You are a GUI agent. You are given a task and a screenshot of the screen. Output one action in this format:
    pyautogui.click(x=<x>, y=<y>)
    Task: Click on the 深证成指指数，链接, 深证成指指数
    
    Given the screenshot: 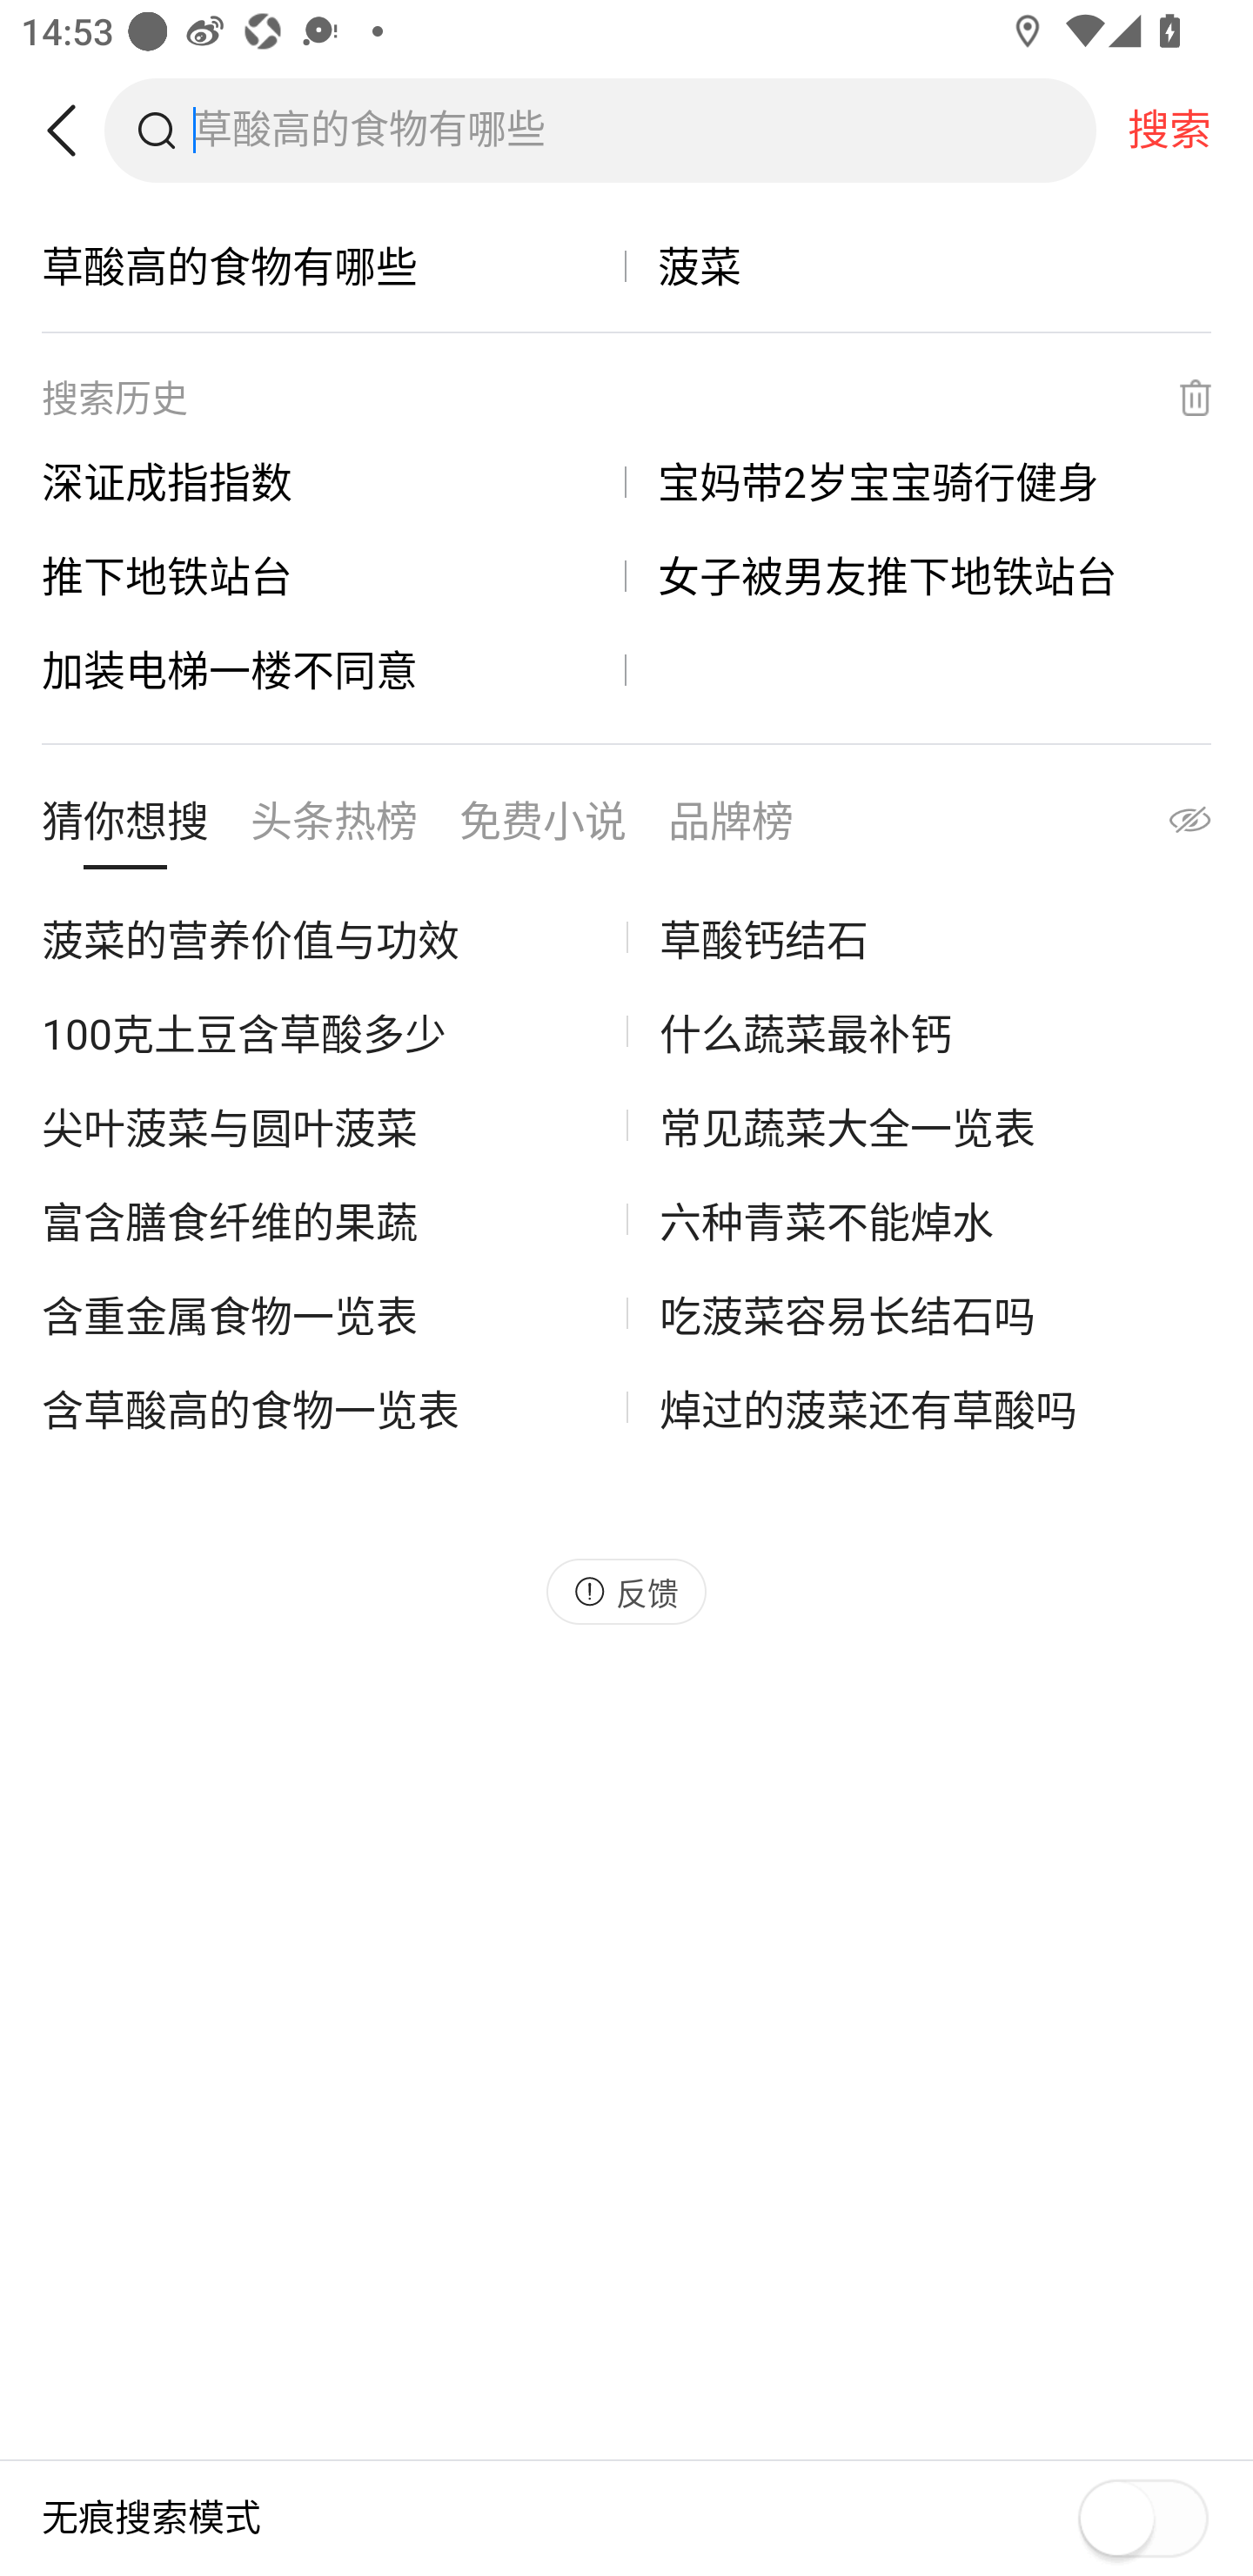 What is the action you would take?
    pyautogui.click(x=334, y=481)
    